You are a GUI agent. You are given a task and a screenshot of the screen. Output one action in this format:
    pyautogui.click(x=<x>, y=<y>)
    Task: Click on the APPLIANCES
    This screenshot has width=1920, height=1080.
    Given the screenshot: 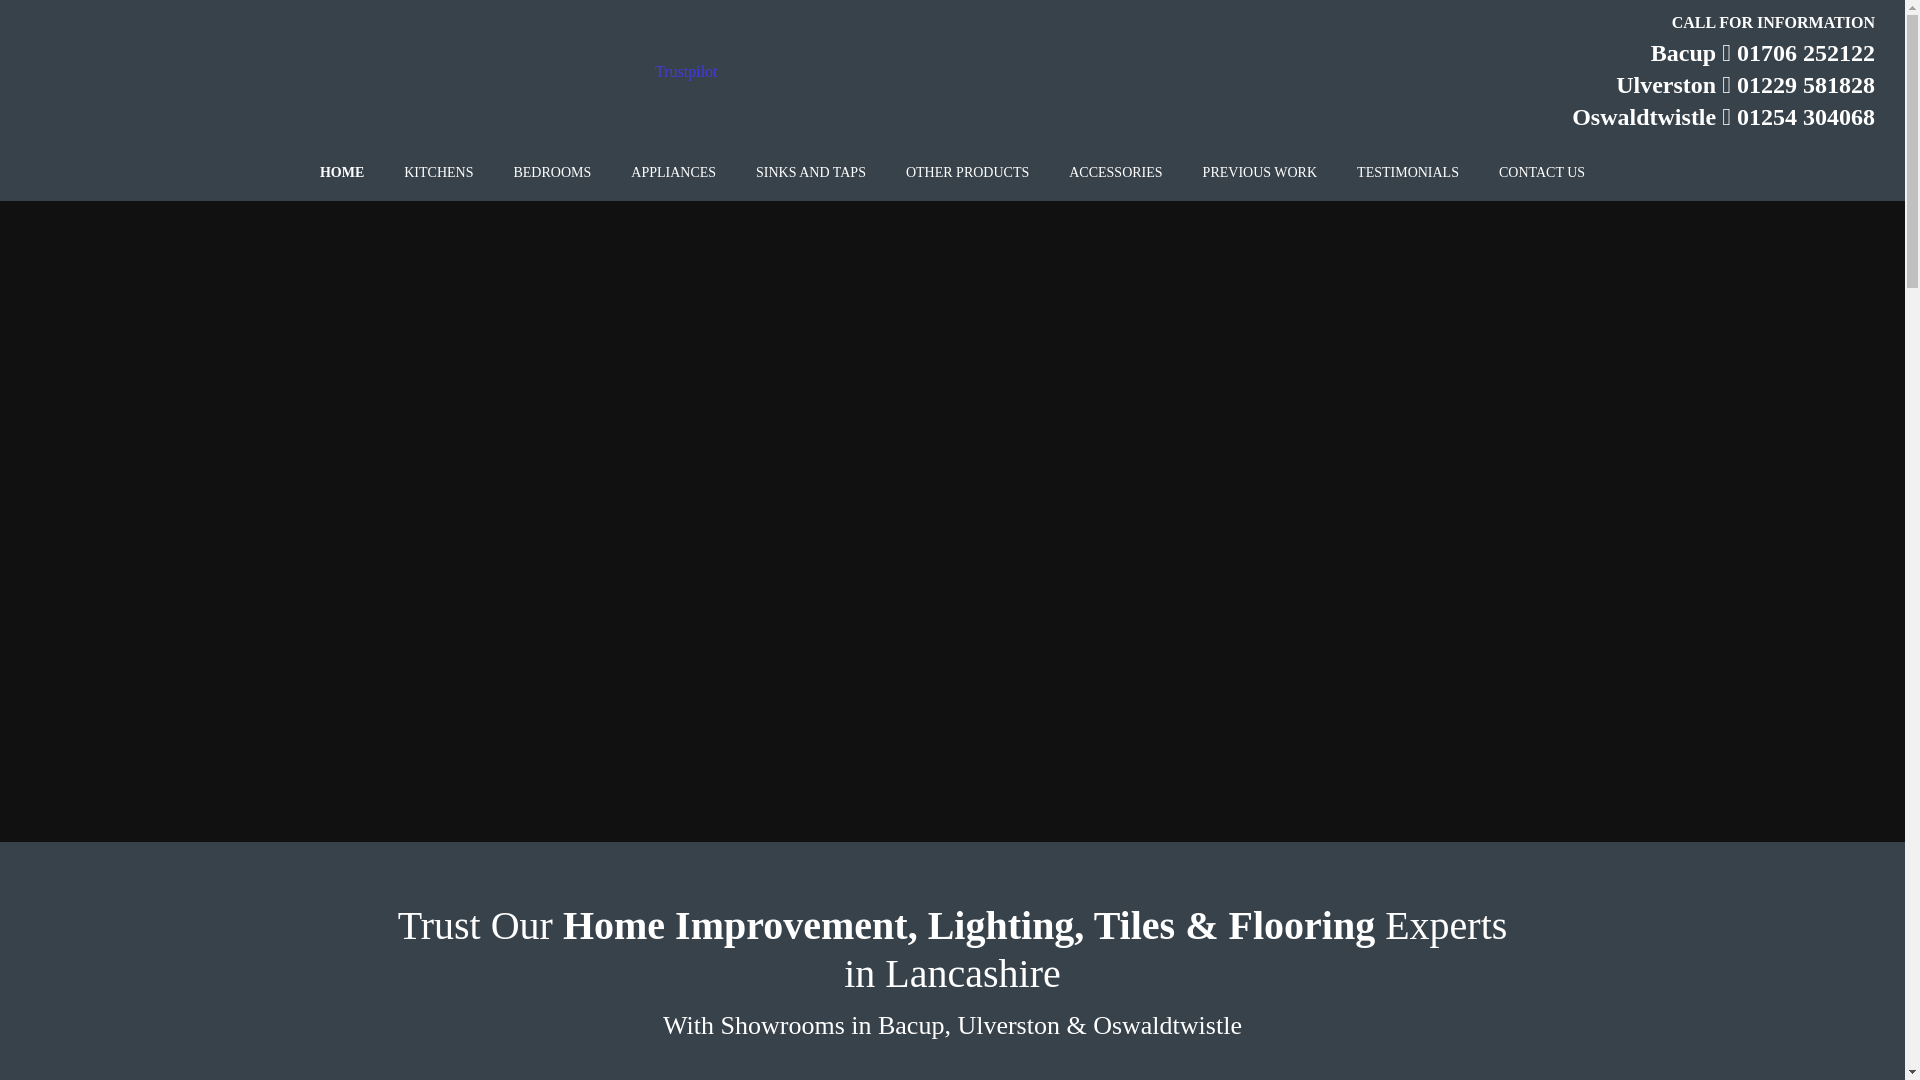 What is the action you would take?
    pyautogui.click(x=672, y=173)
    